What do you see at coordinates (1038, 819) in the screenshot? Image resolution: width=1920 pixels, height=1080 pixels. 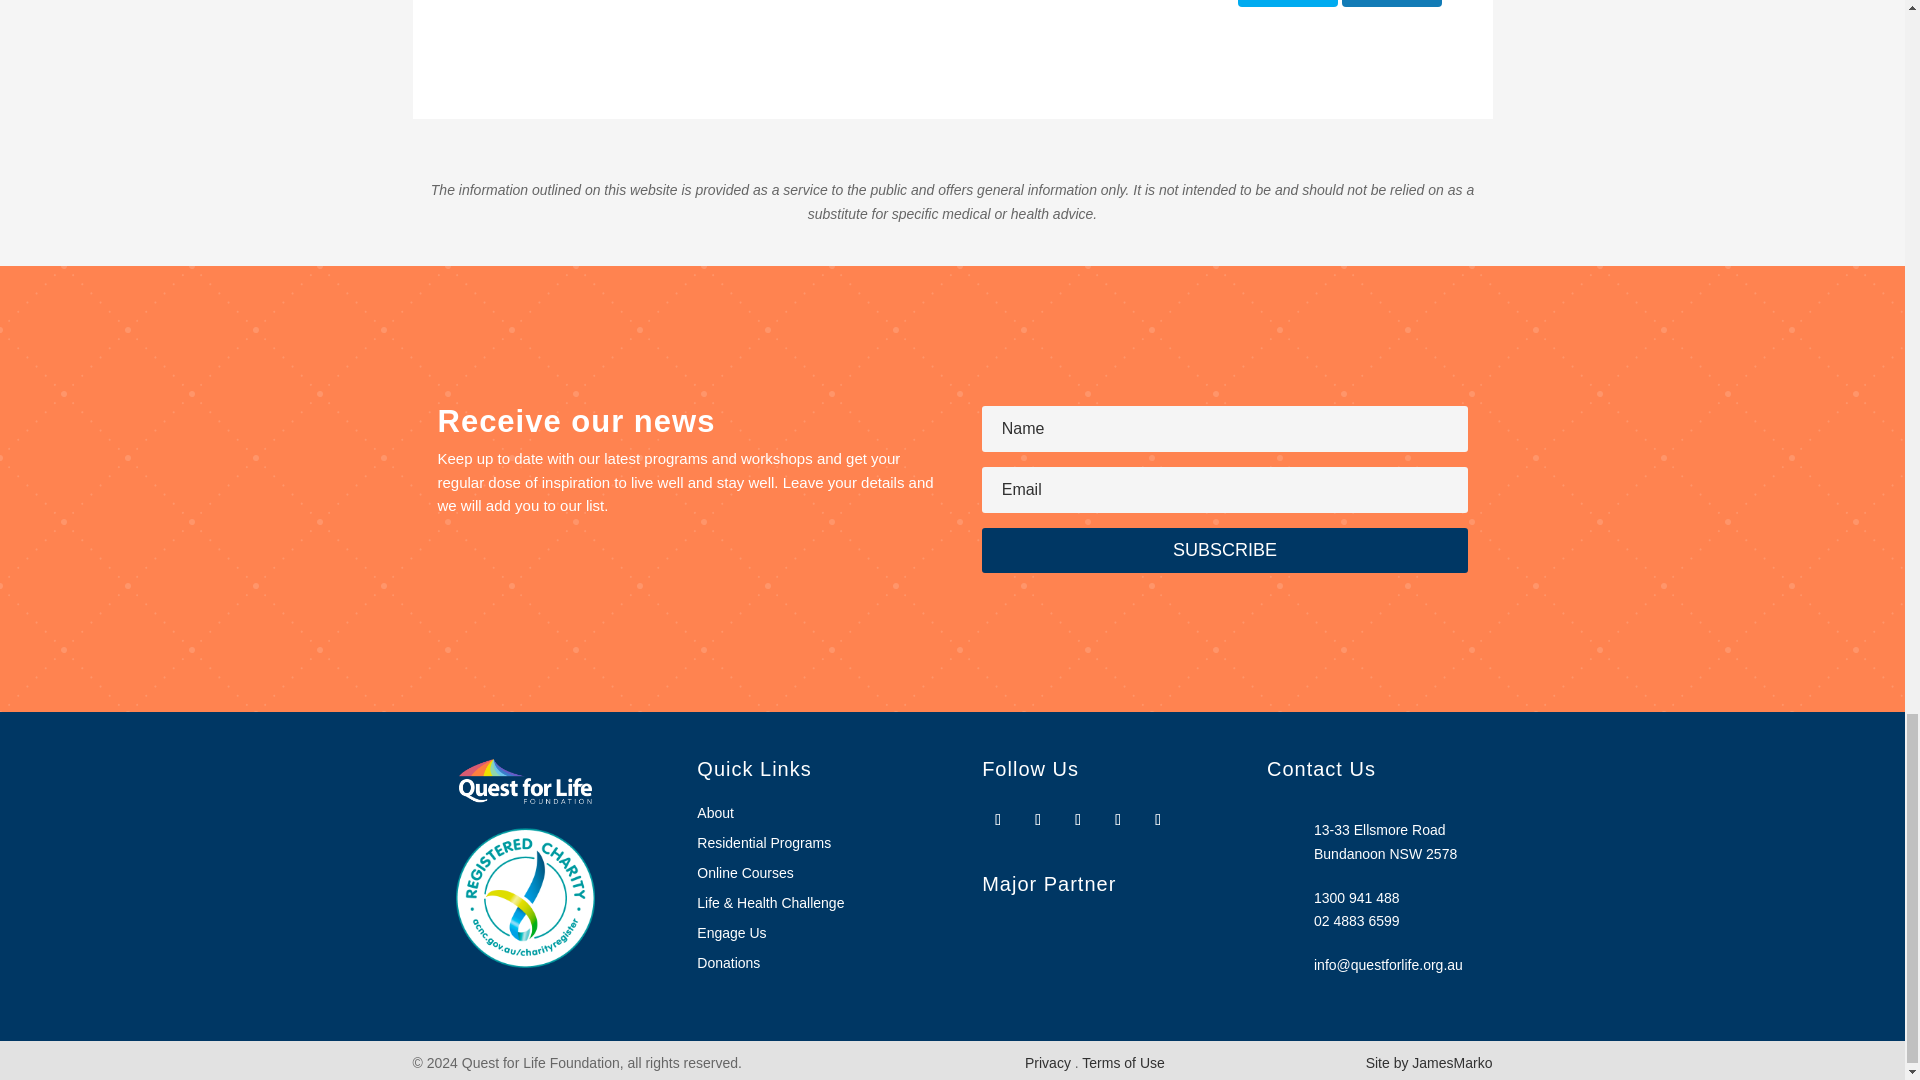 I see `Follow on Instagram` at bounding box center [1038, 819].